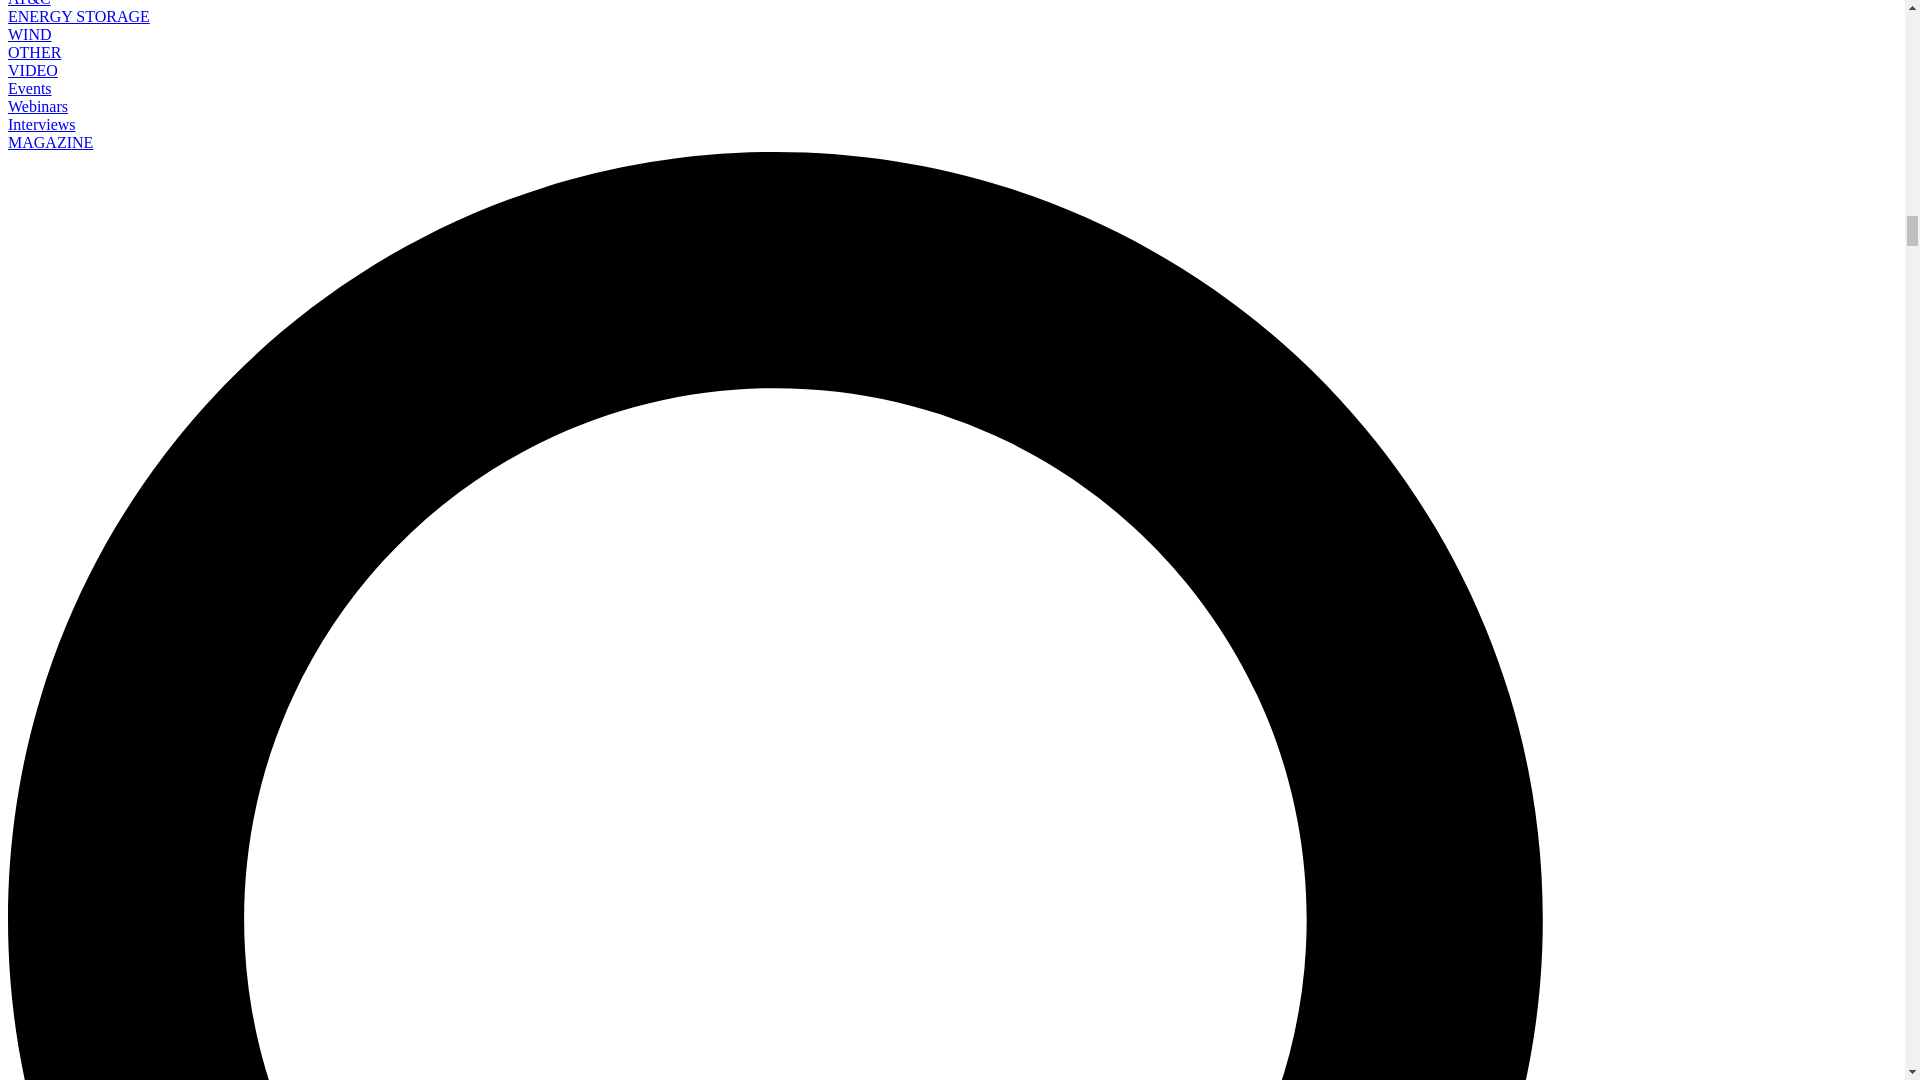  I want to click on WIND, so click(29, 34).